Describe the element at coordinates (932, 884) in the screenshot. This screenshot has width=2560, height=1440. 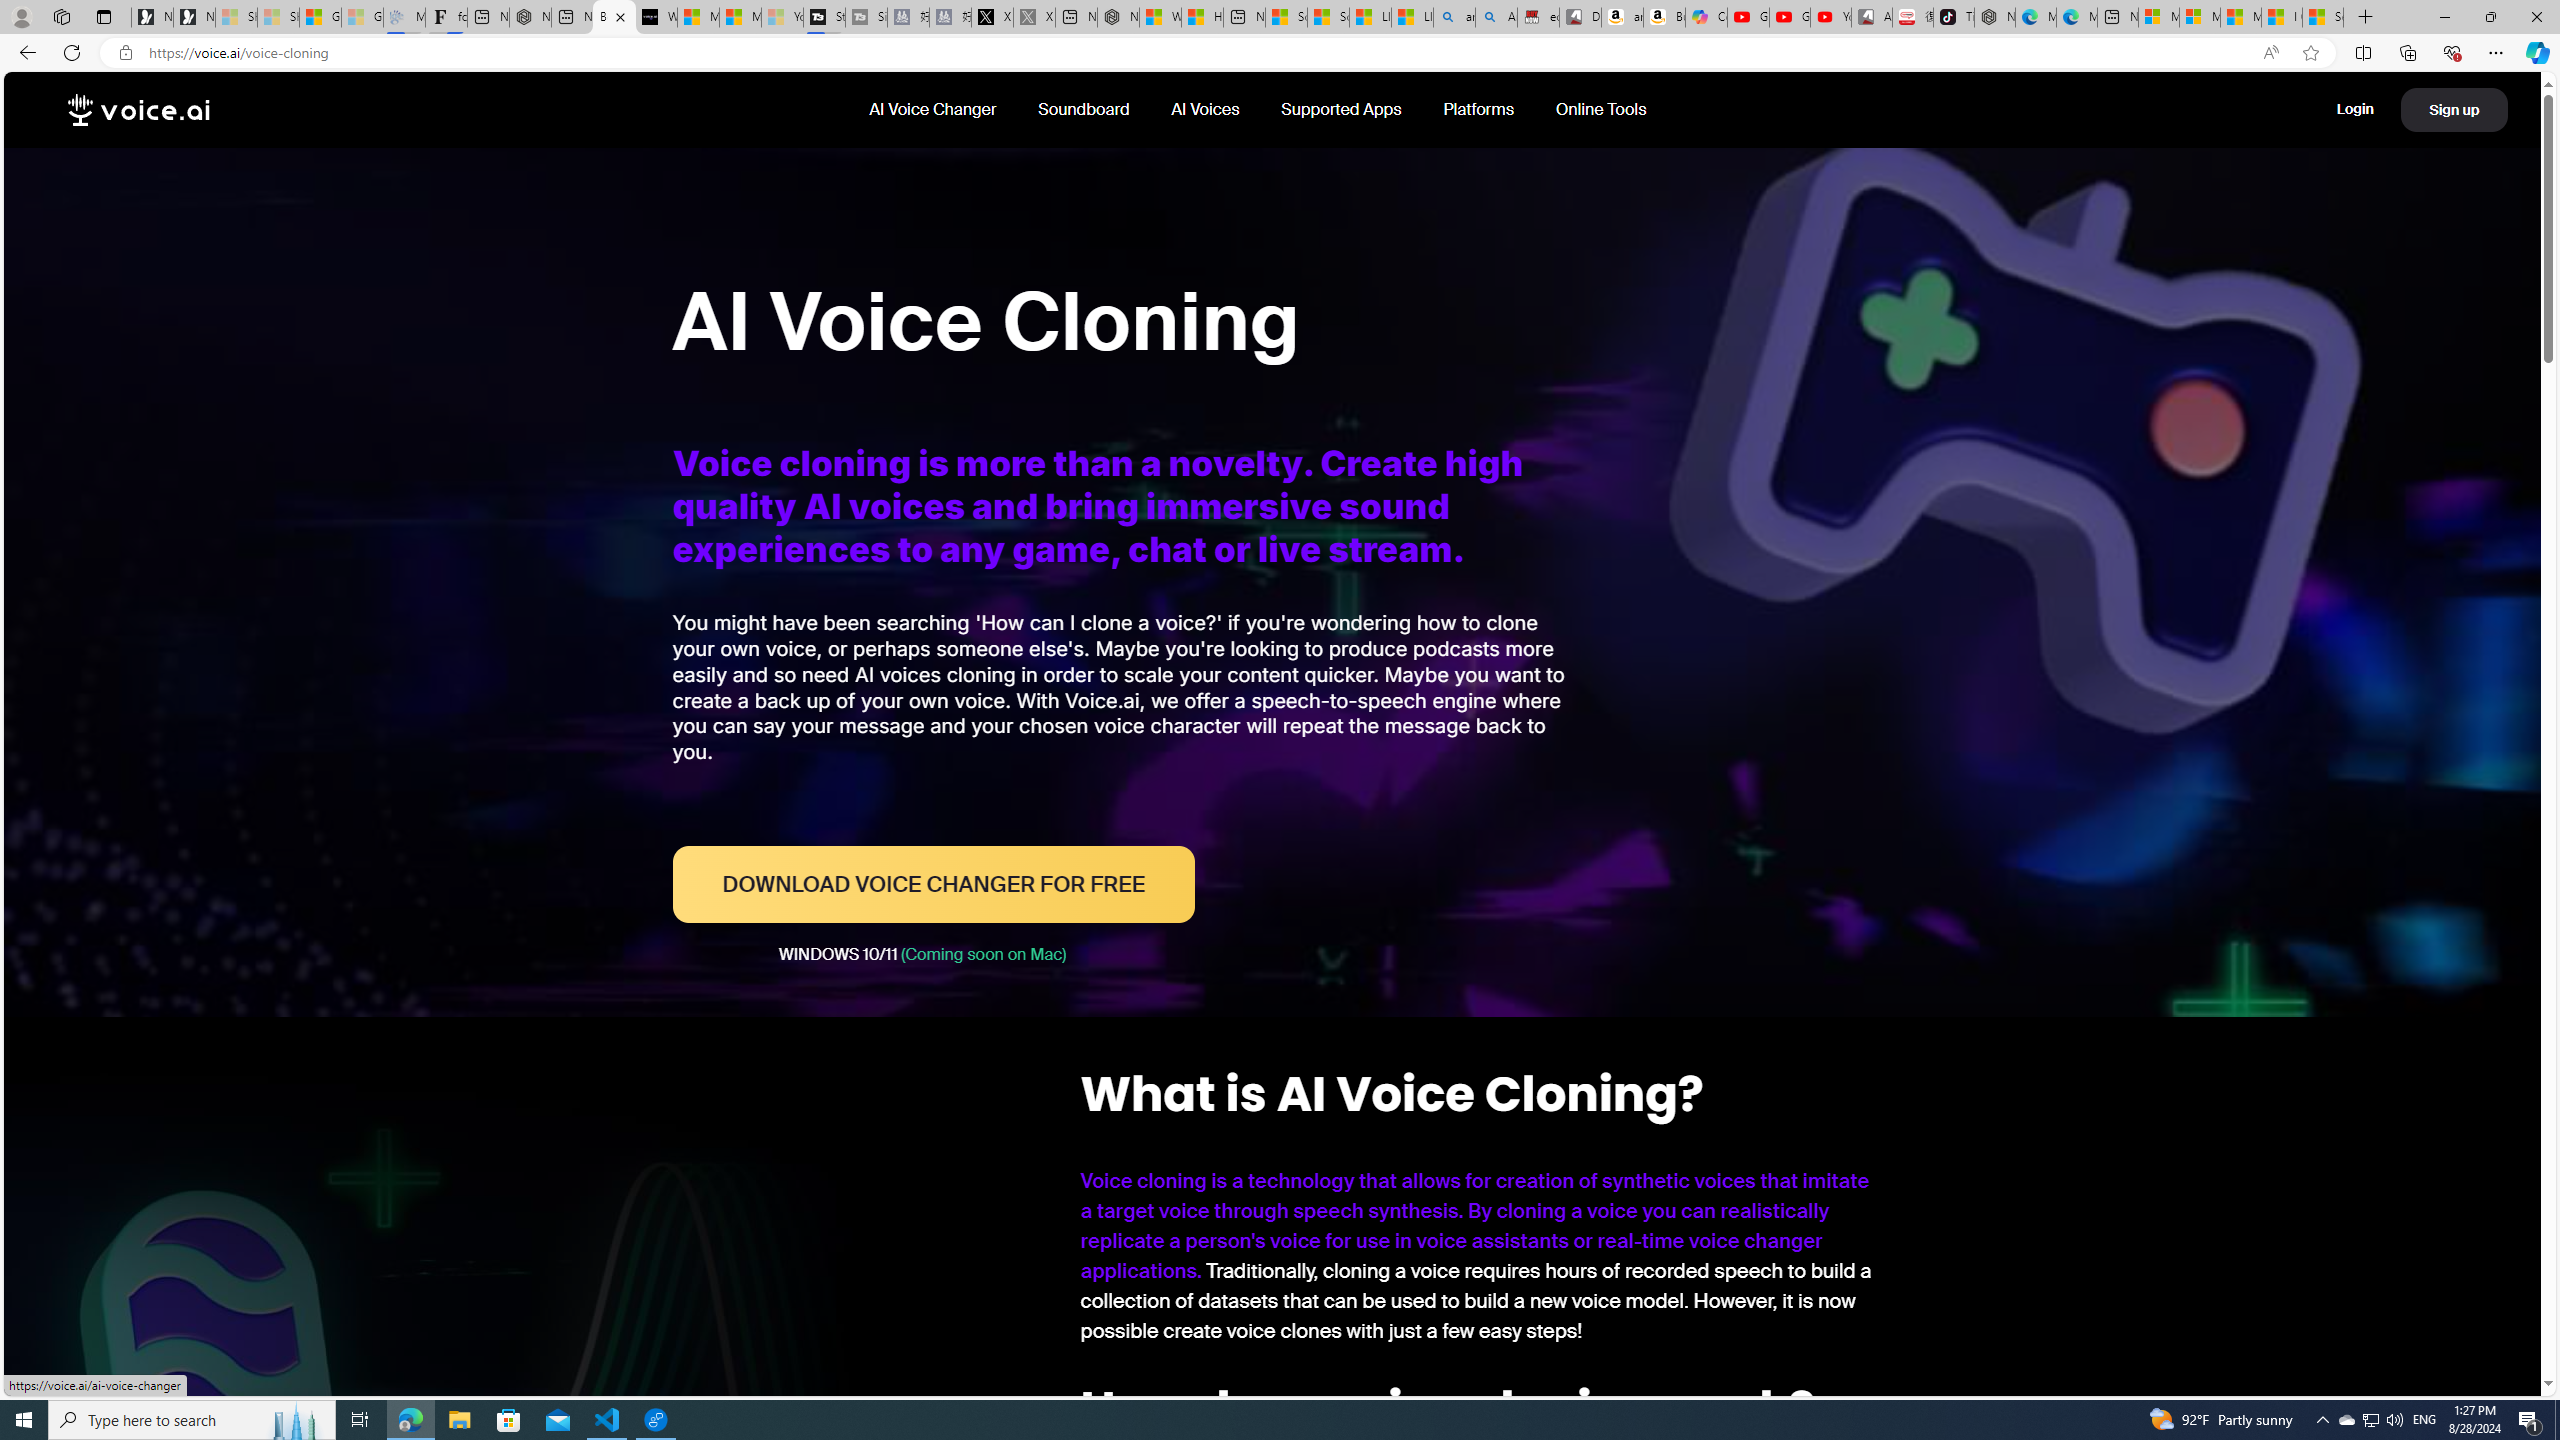
I see `DOWNLOAD VOICE CHANGER FOR FREE` at that location.